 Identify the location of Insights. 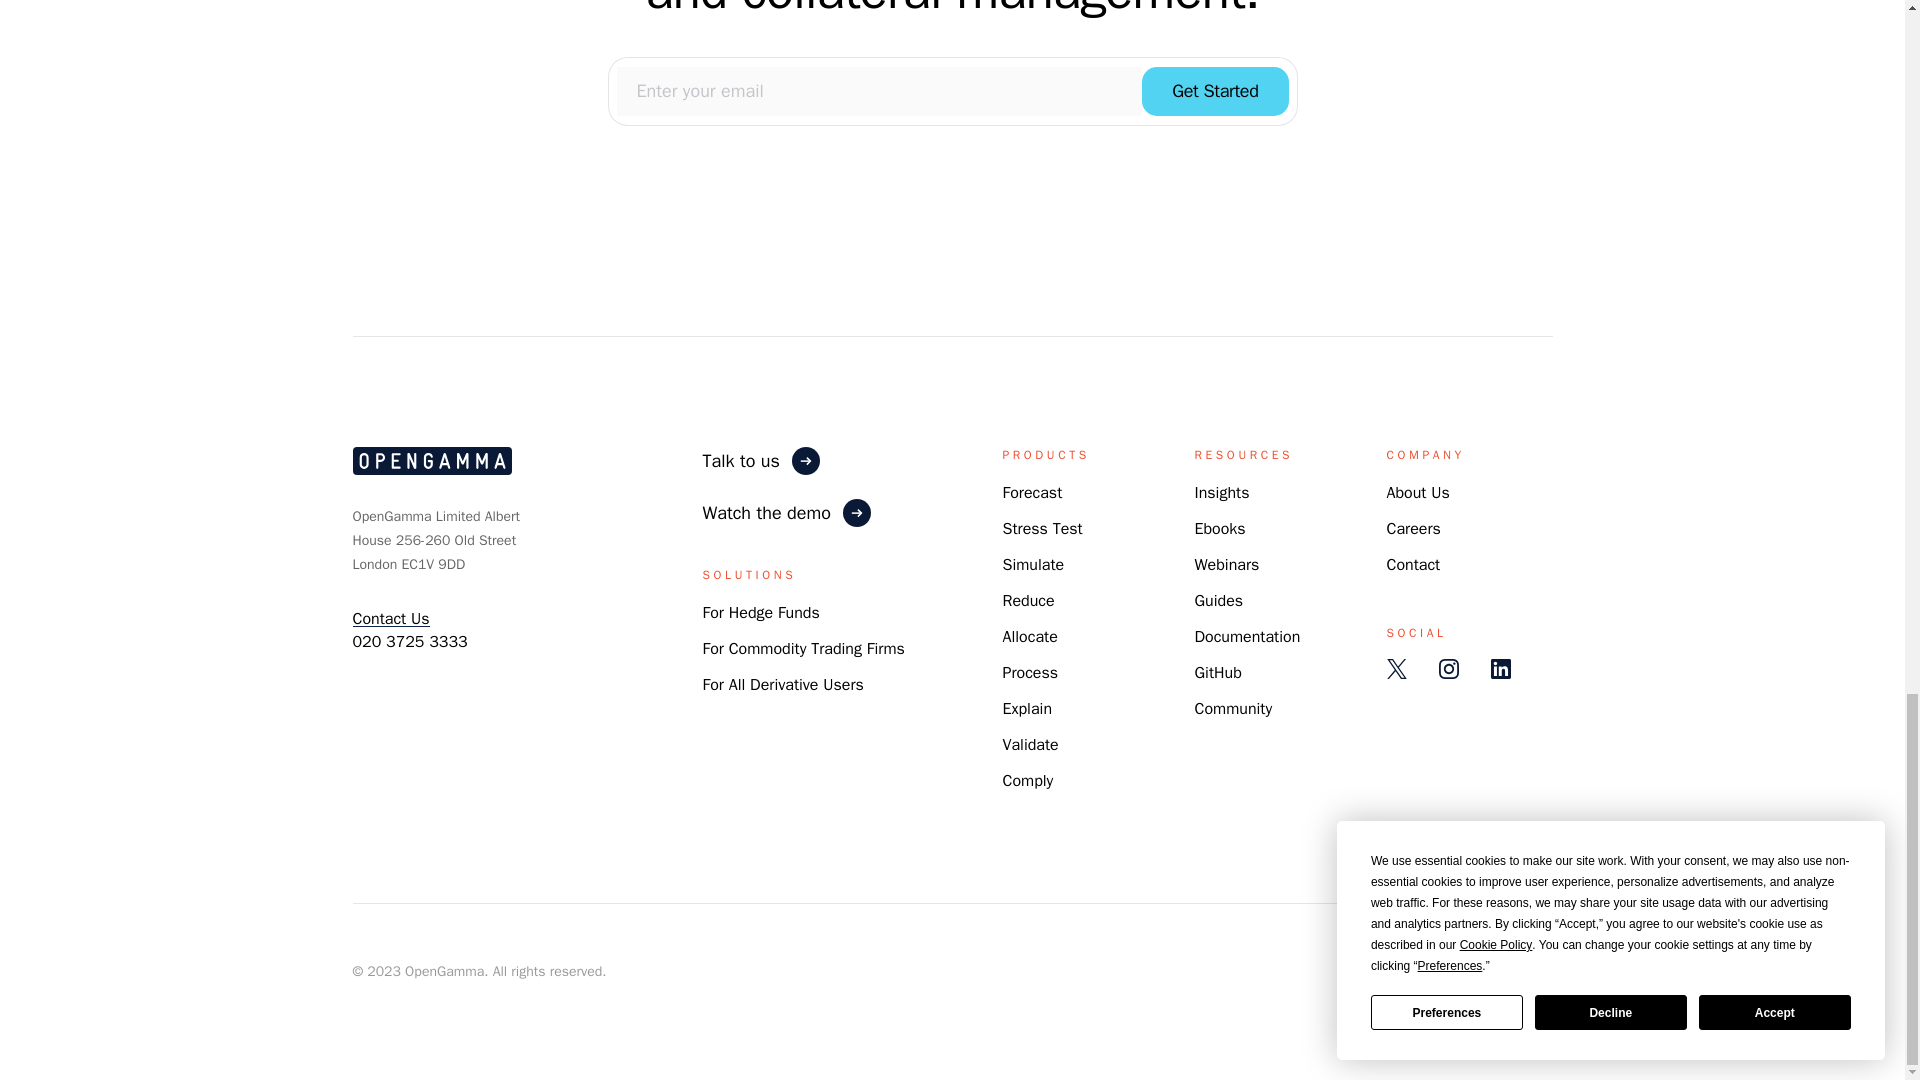
(1222, 492).